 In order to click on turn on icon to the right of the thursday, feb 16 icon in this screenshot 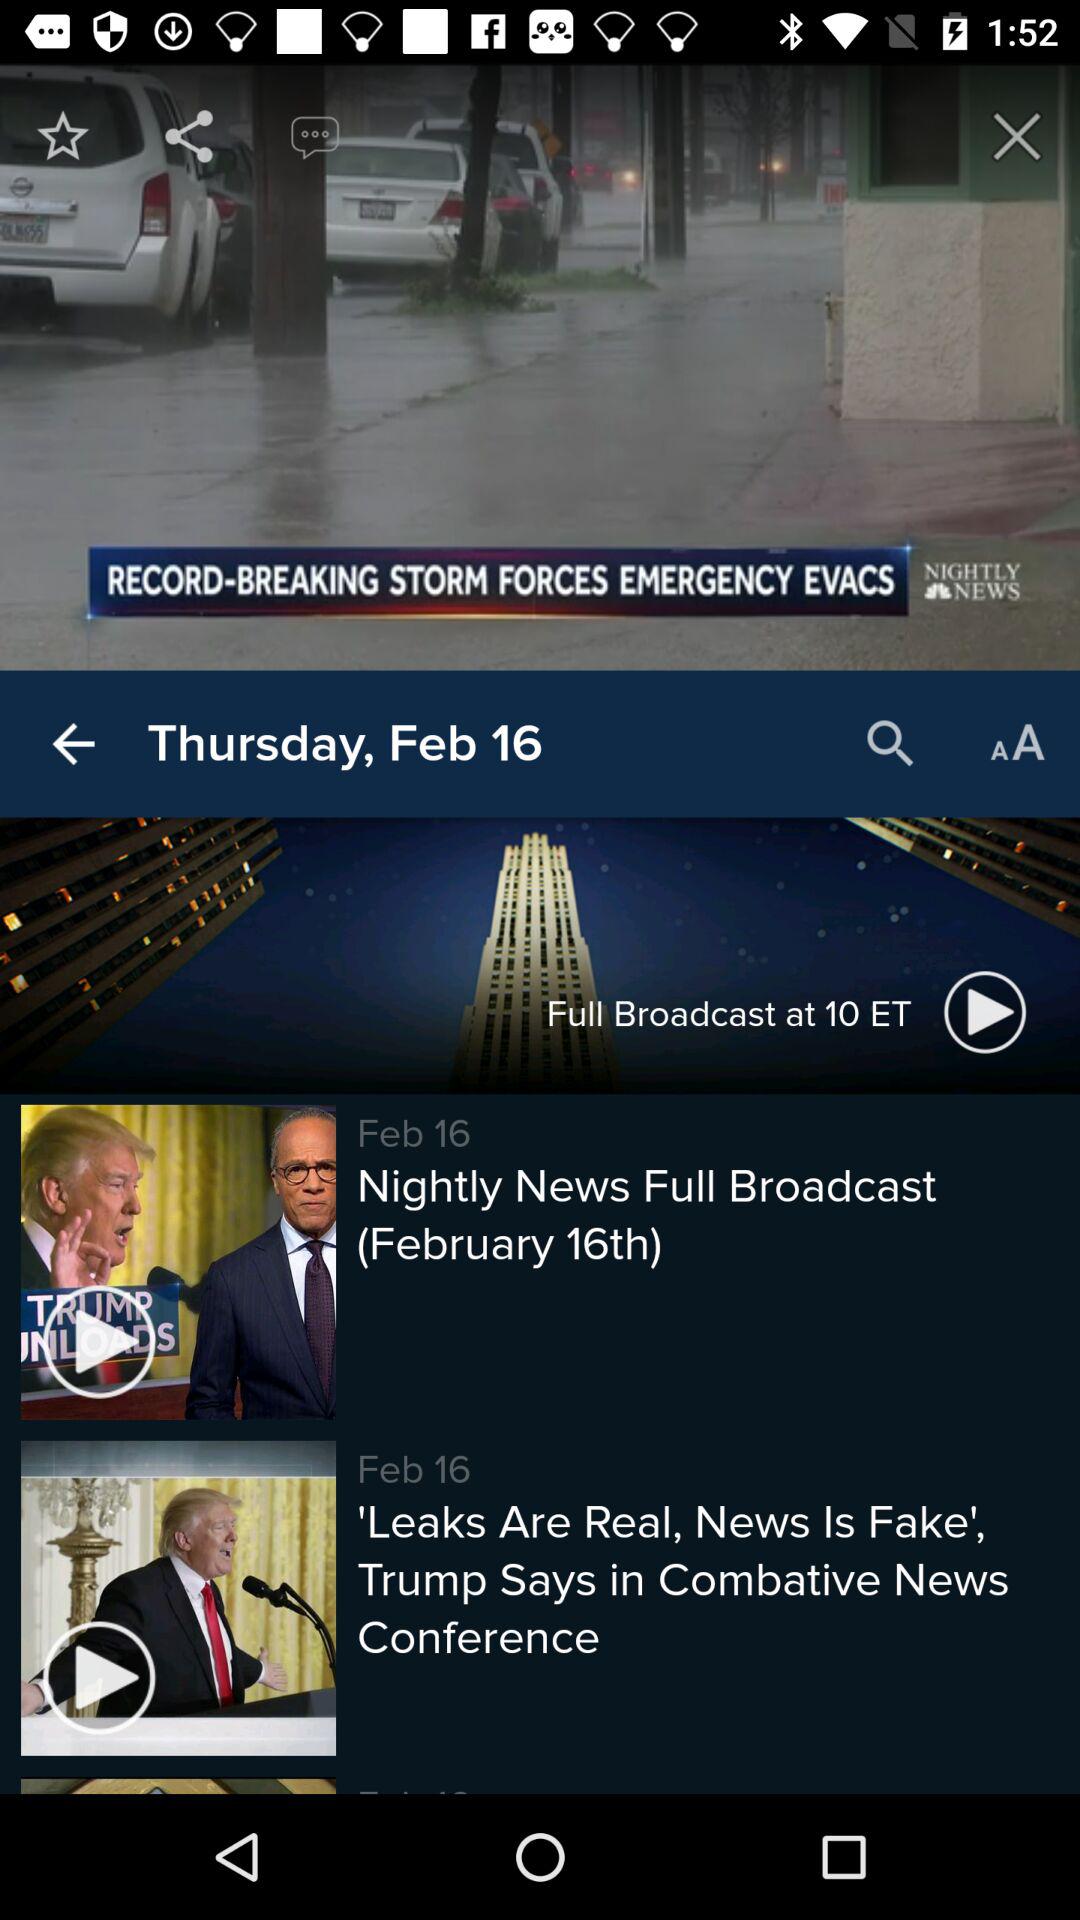, I will do `click(890, 744)`.